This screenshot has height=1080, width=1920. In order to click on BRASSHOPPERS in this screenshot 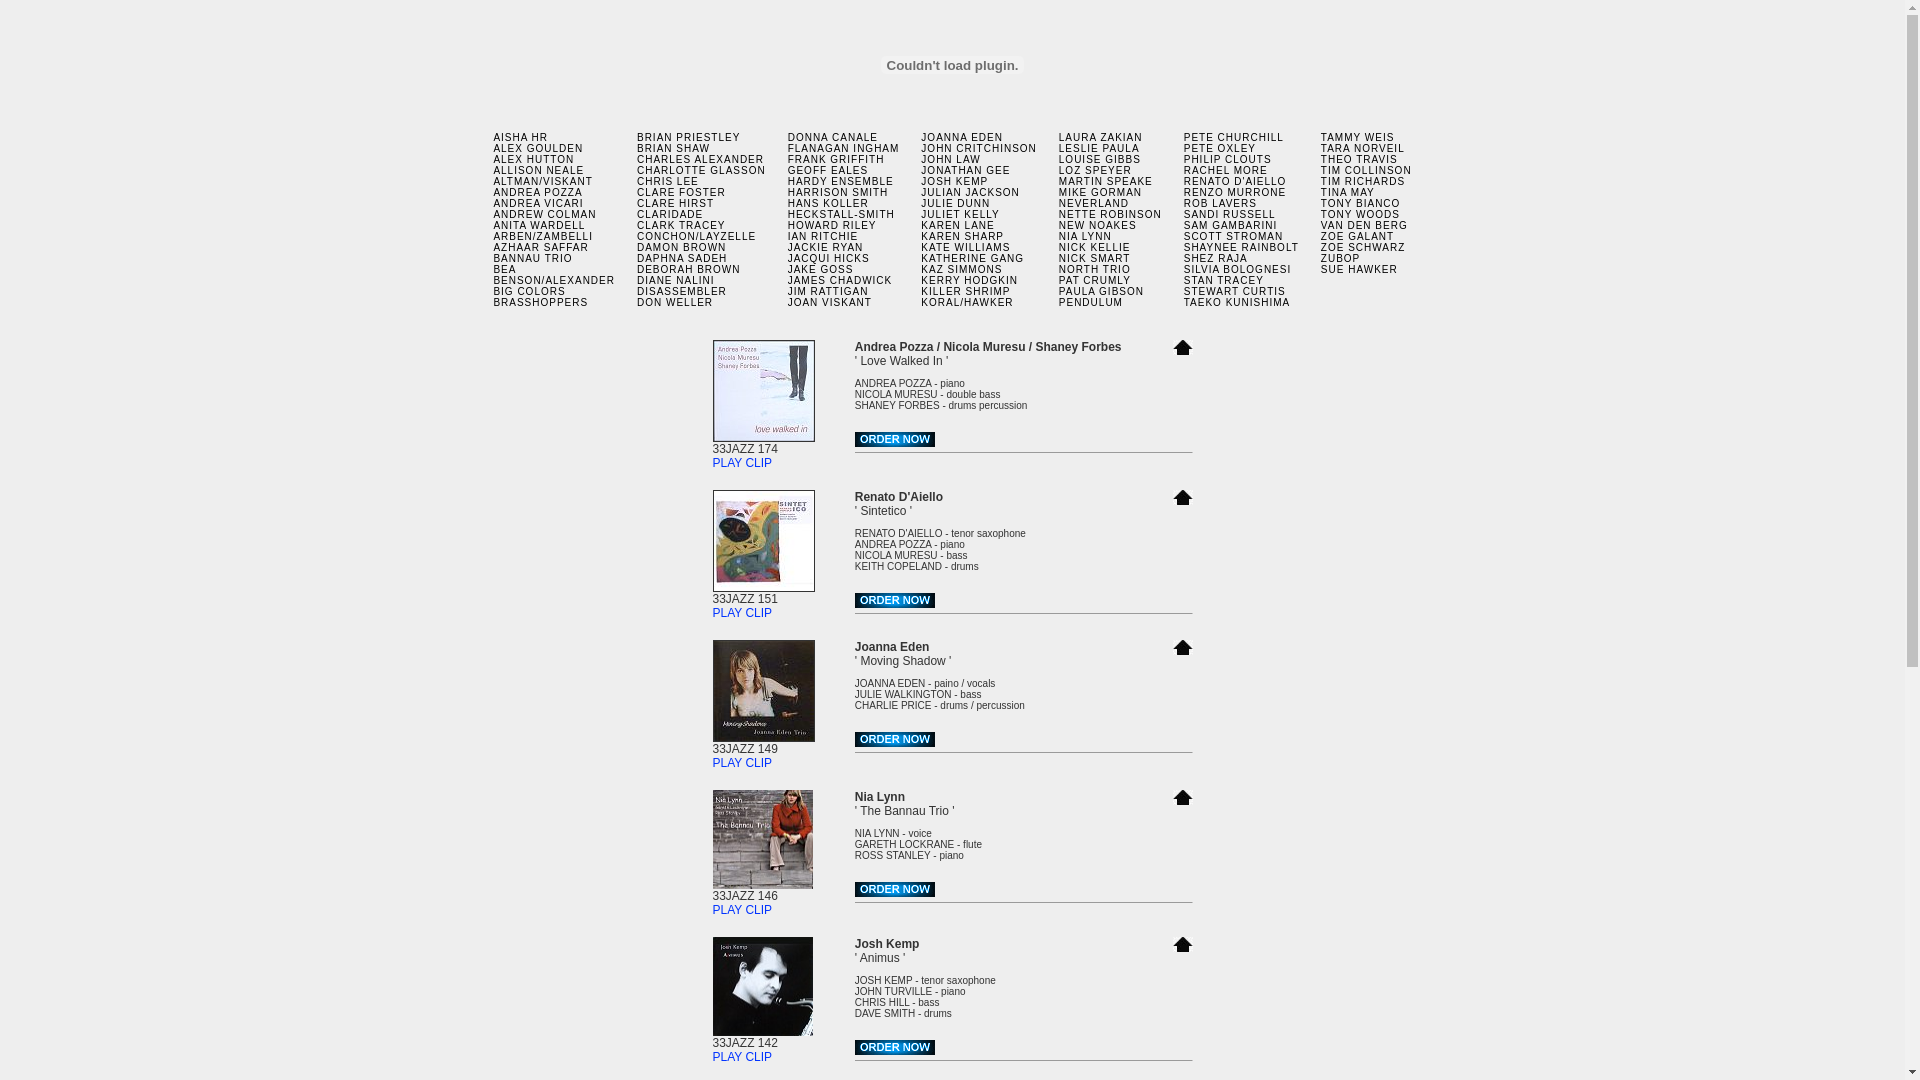, I will do `click(540, 302)`.